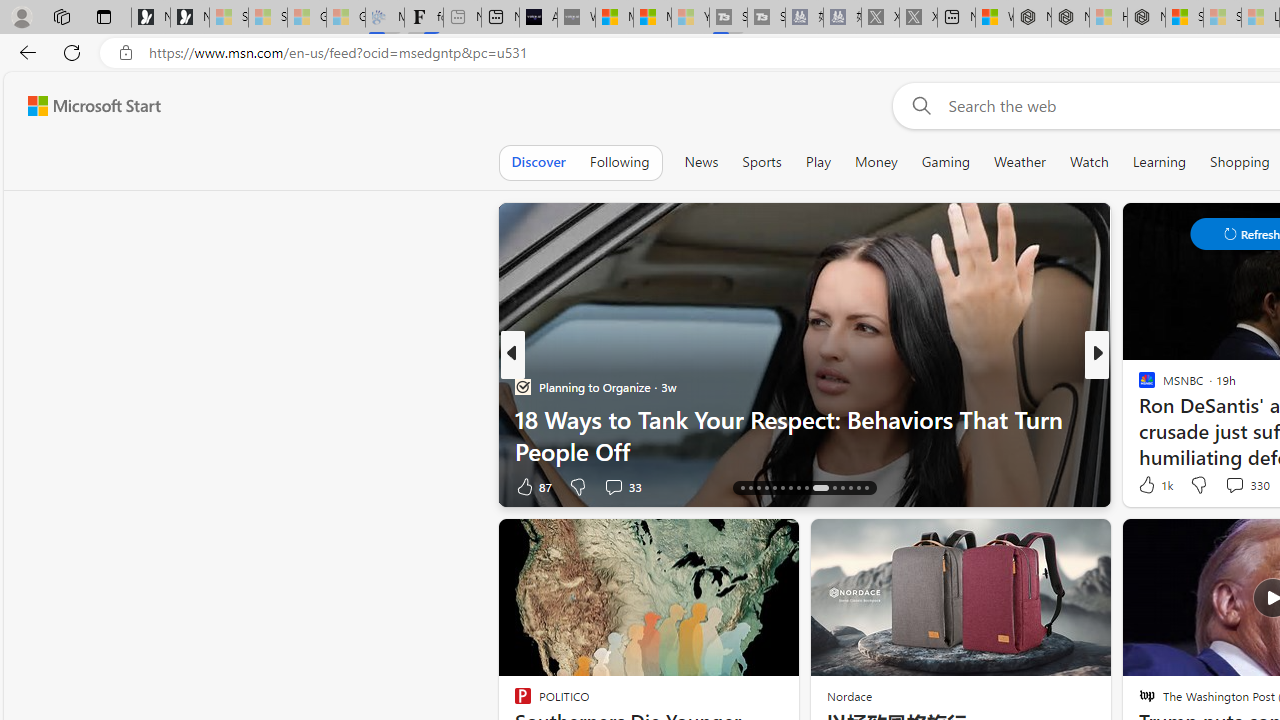  I want to click on Comments turned off for this story, so click(1222, 486).